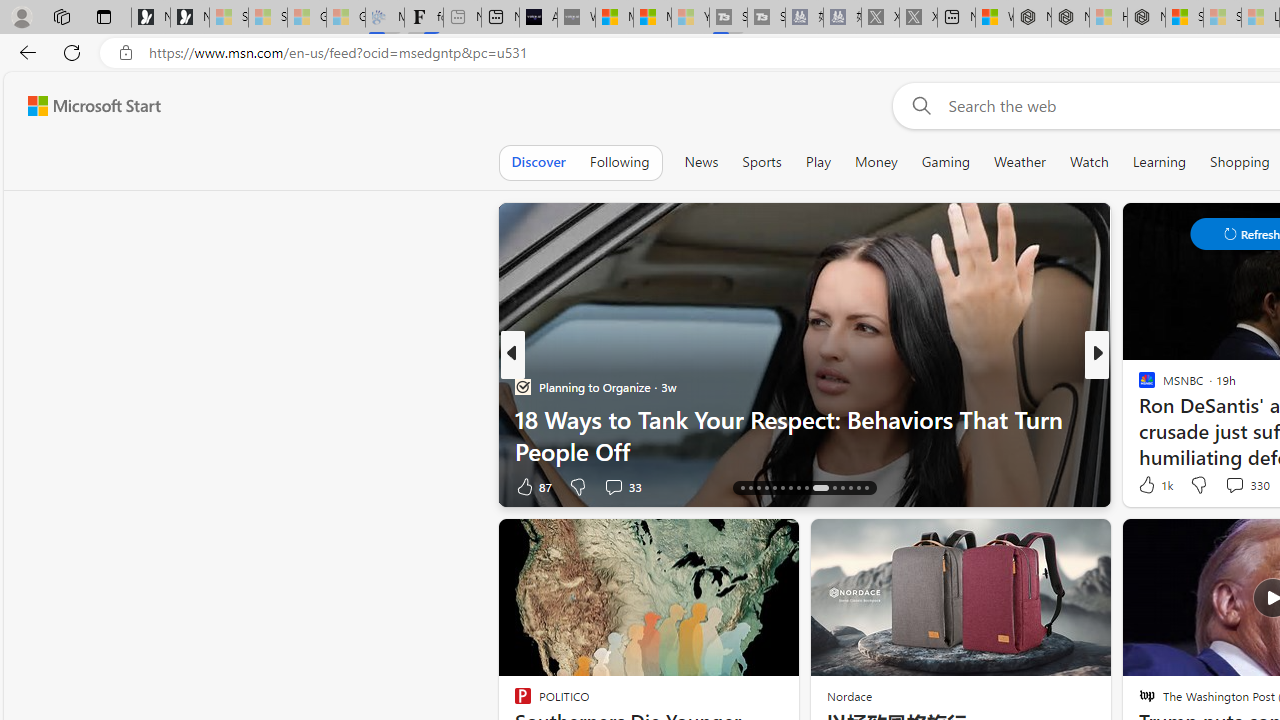  I want to click on Comments turned off for this story, so click(1222, 486).